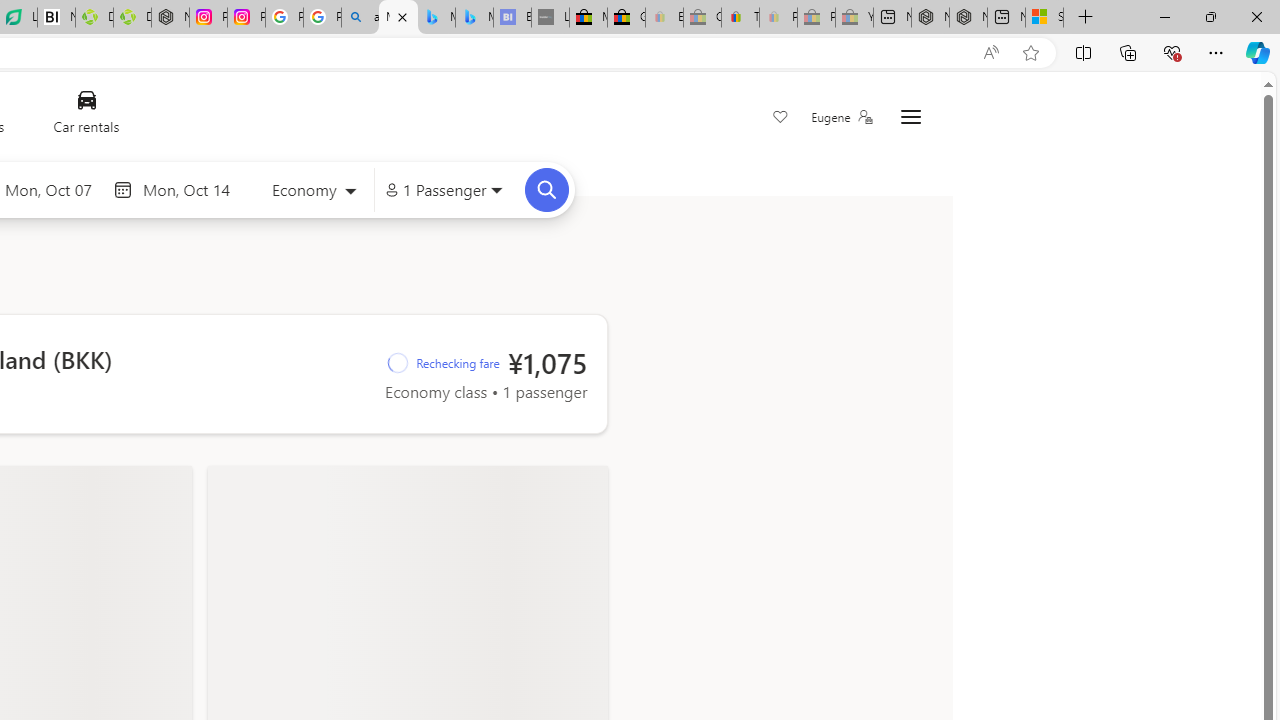 The width and height of the screenshot is (1280, 720). Describe the element at coordinates (313, 192) in the screenshot. I see `Select class of service` at that location.